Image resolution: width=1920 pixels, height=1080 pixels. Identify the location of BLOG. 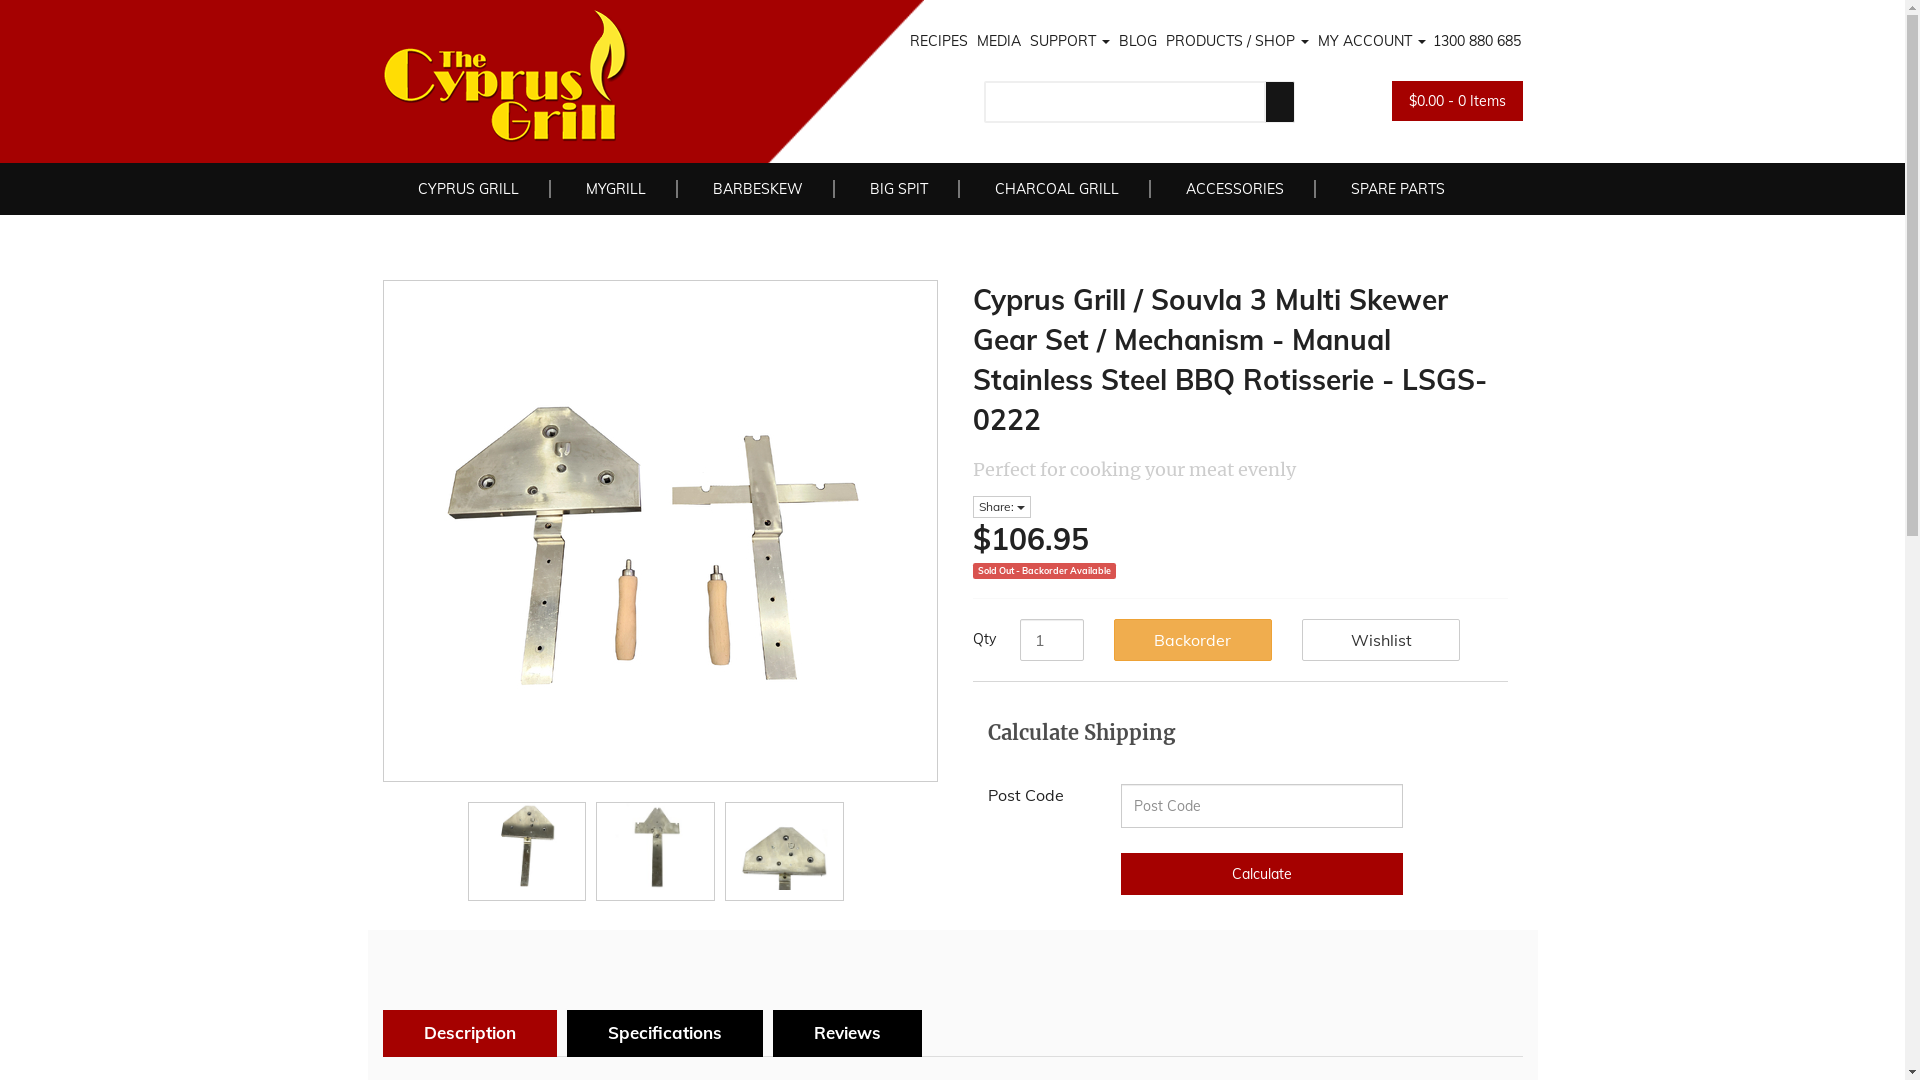
(1136, 40).